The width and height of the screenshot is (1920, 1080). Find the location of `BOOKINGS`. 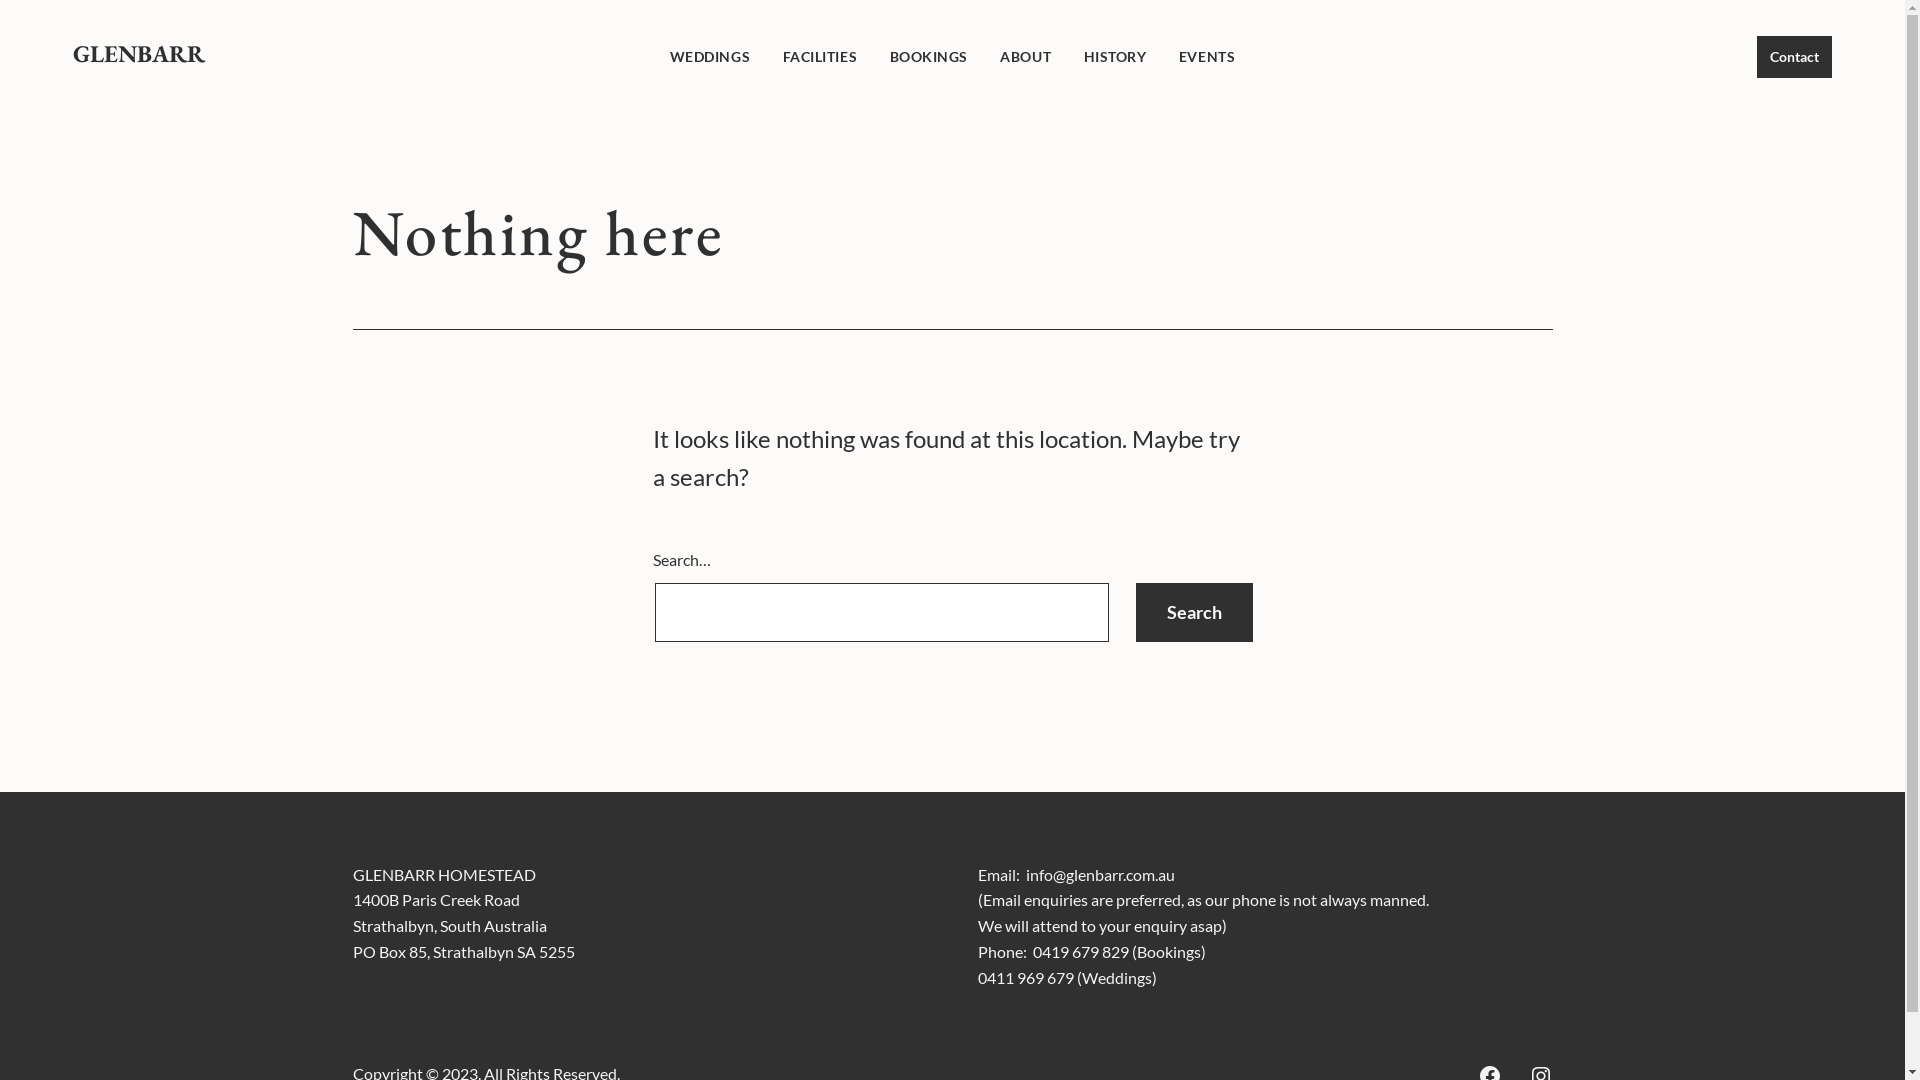

BOOKINGS is located at coordinates (928, 56).